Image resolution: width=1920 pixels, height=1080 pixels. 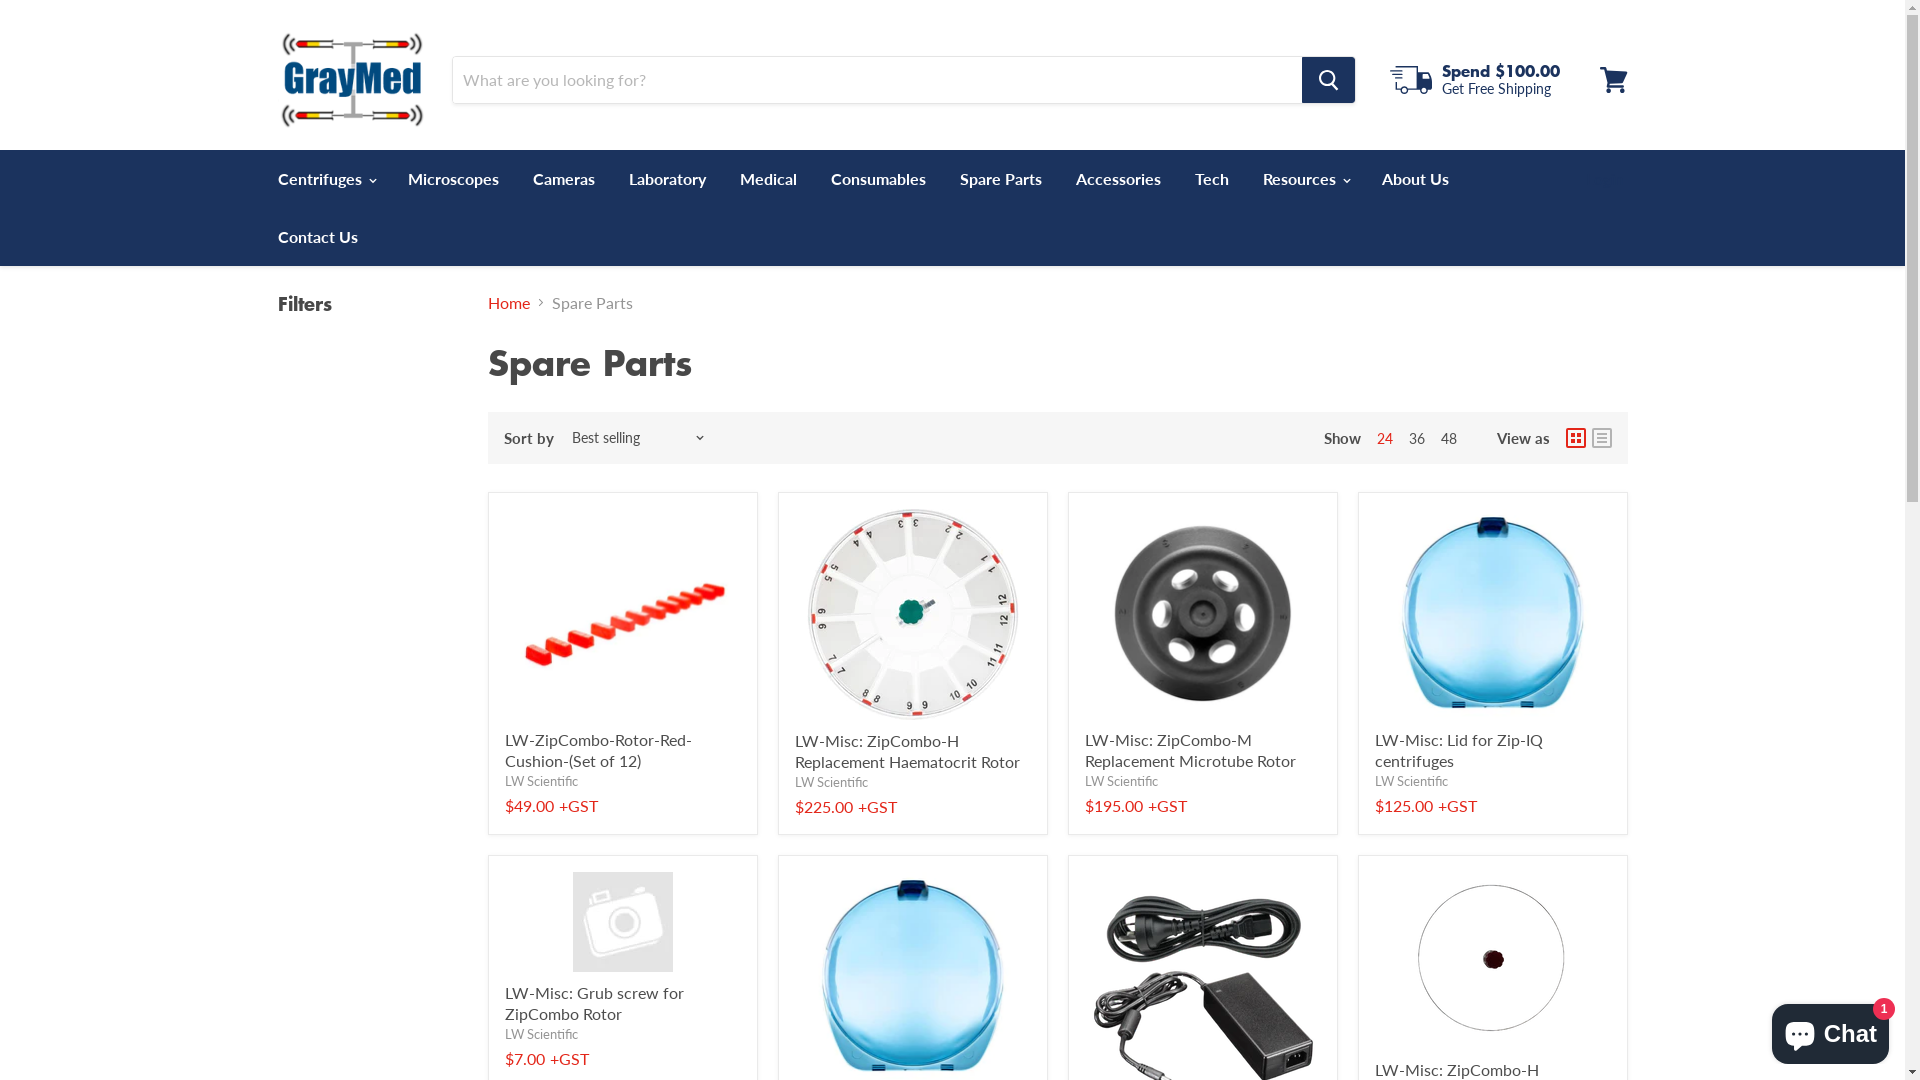 What do you see at coordinates (1414, 179) in the screenshot?
I see `About Us` at bounding box center [1414, 179].